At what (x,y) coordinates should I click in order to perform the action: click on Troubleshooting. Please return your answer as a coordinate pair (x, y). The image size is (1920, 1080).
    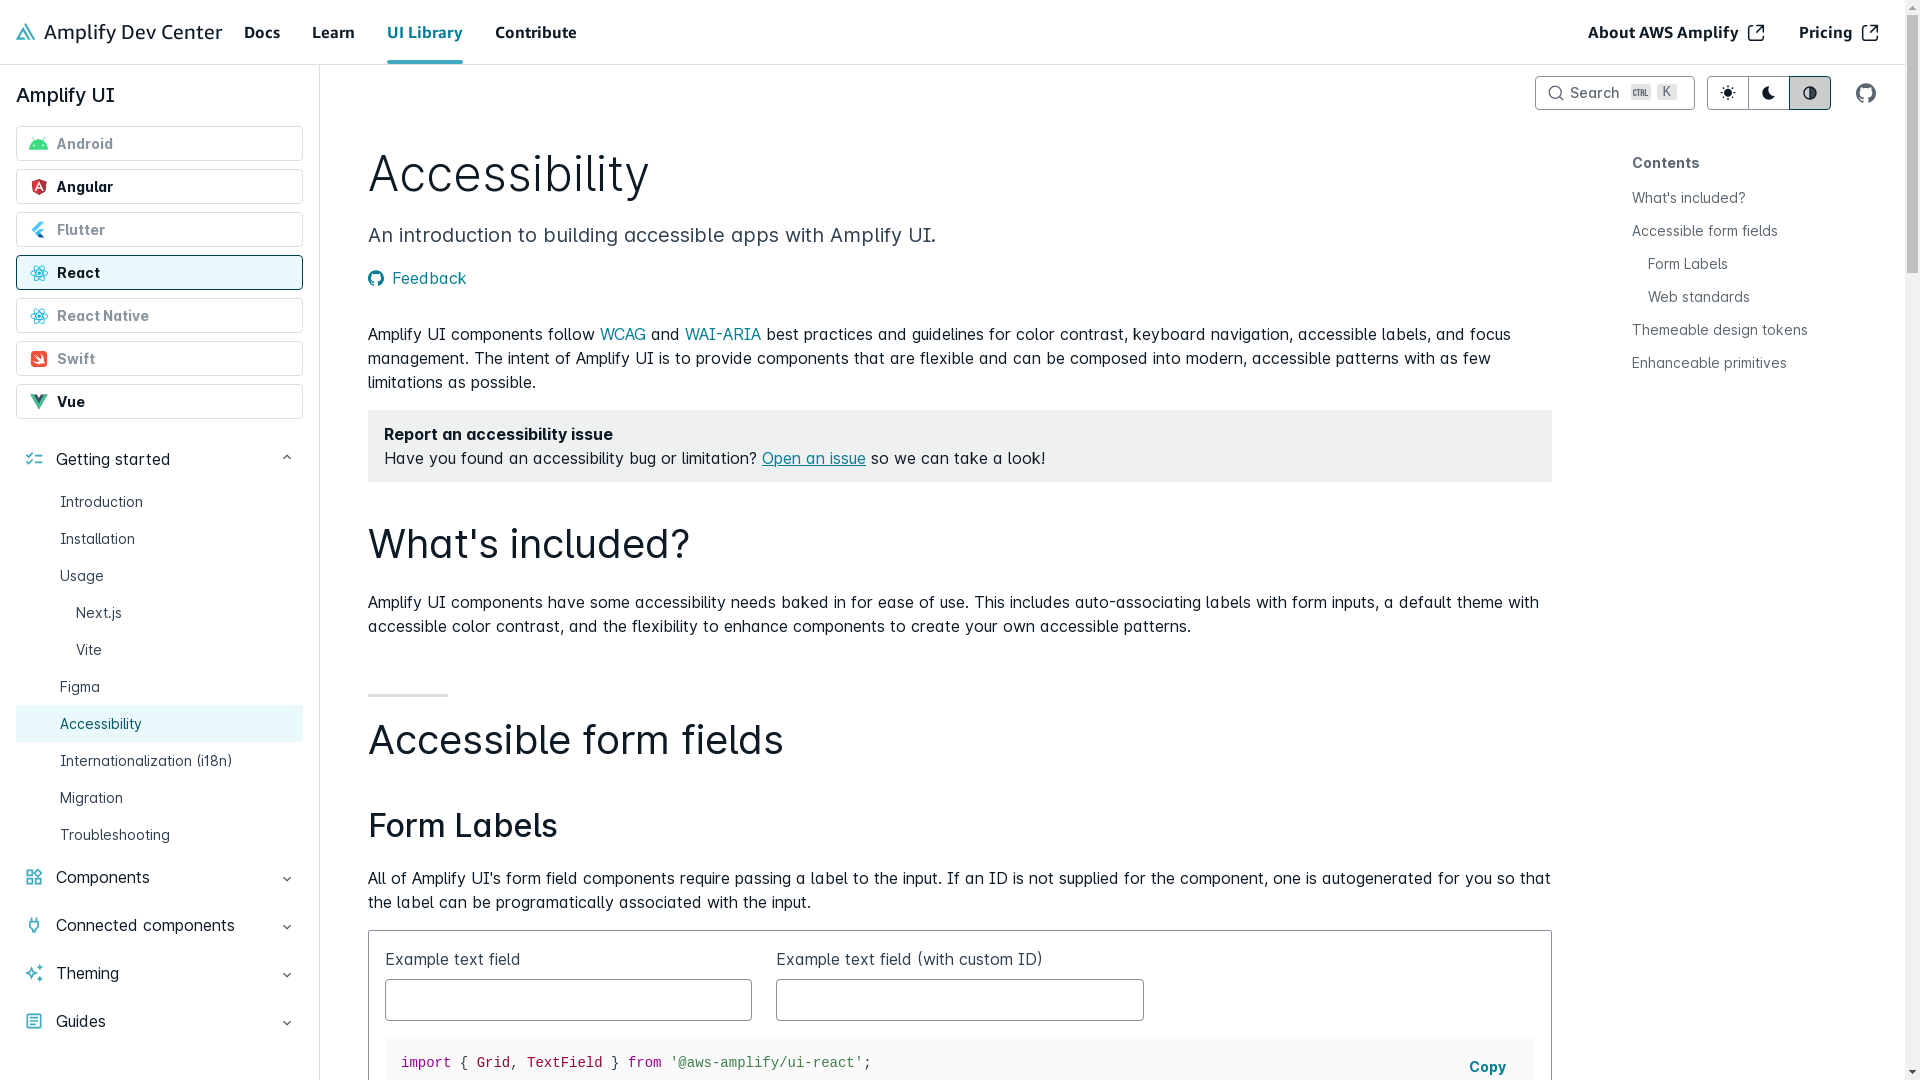
    Looking at the image, I should click on (160, 834).